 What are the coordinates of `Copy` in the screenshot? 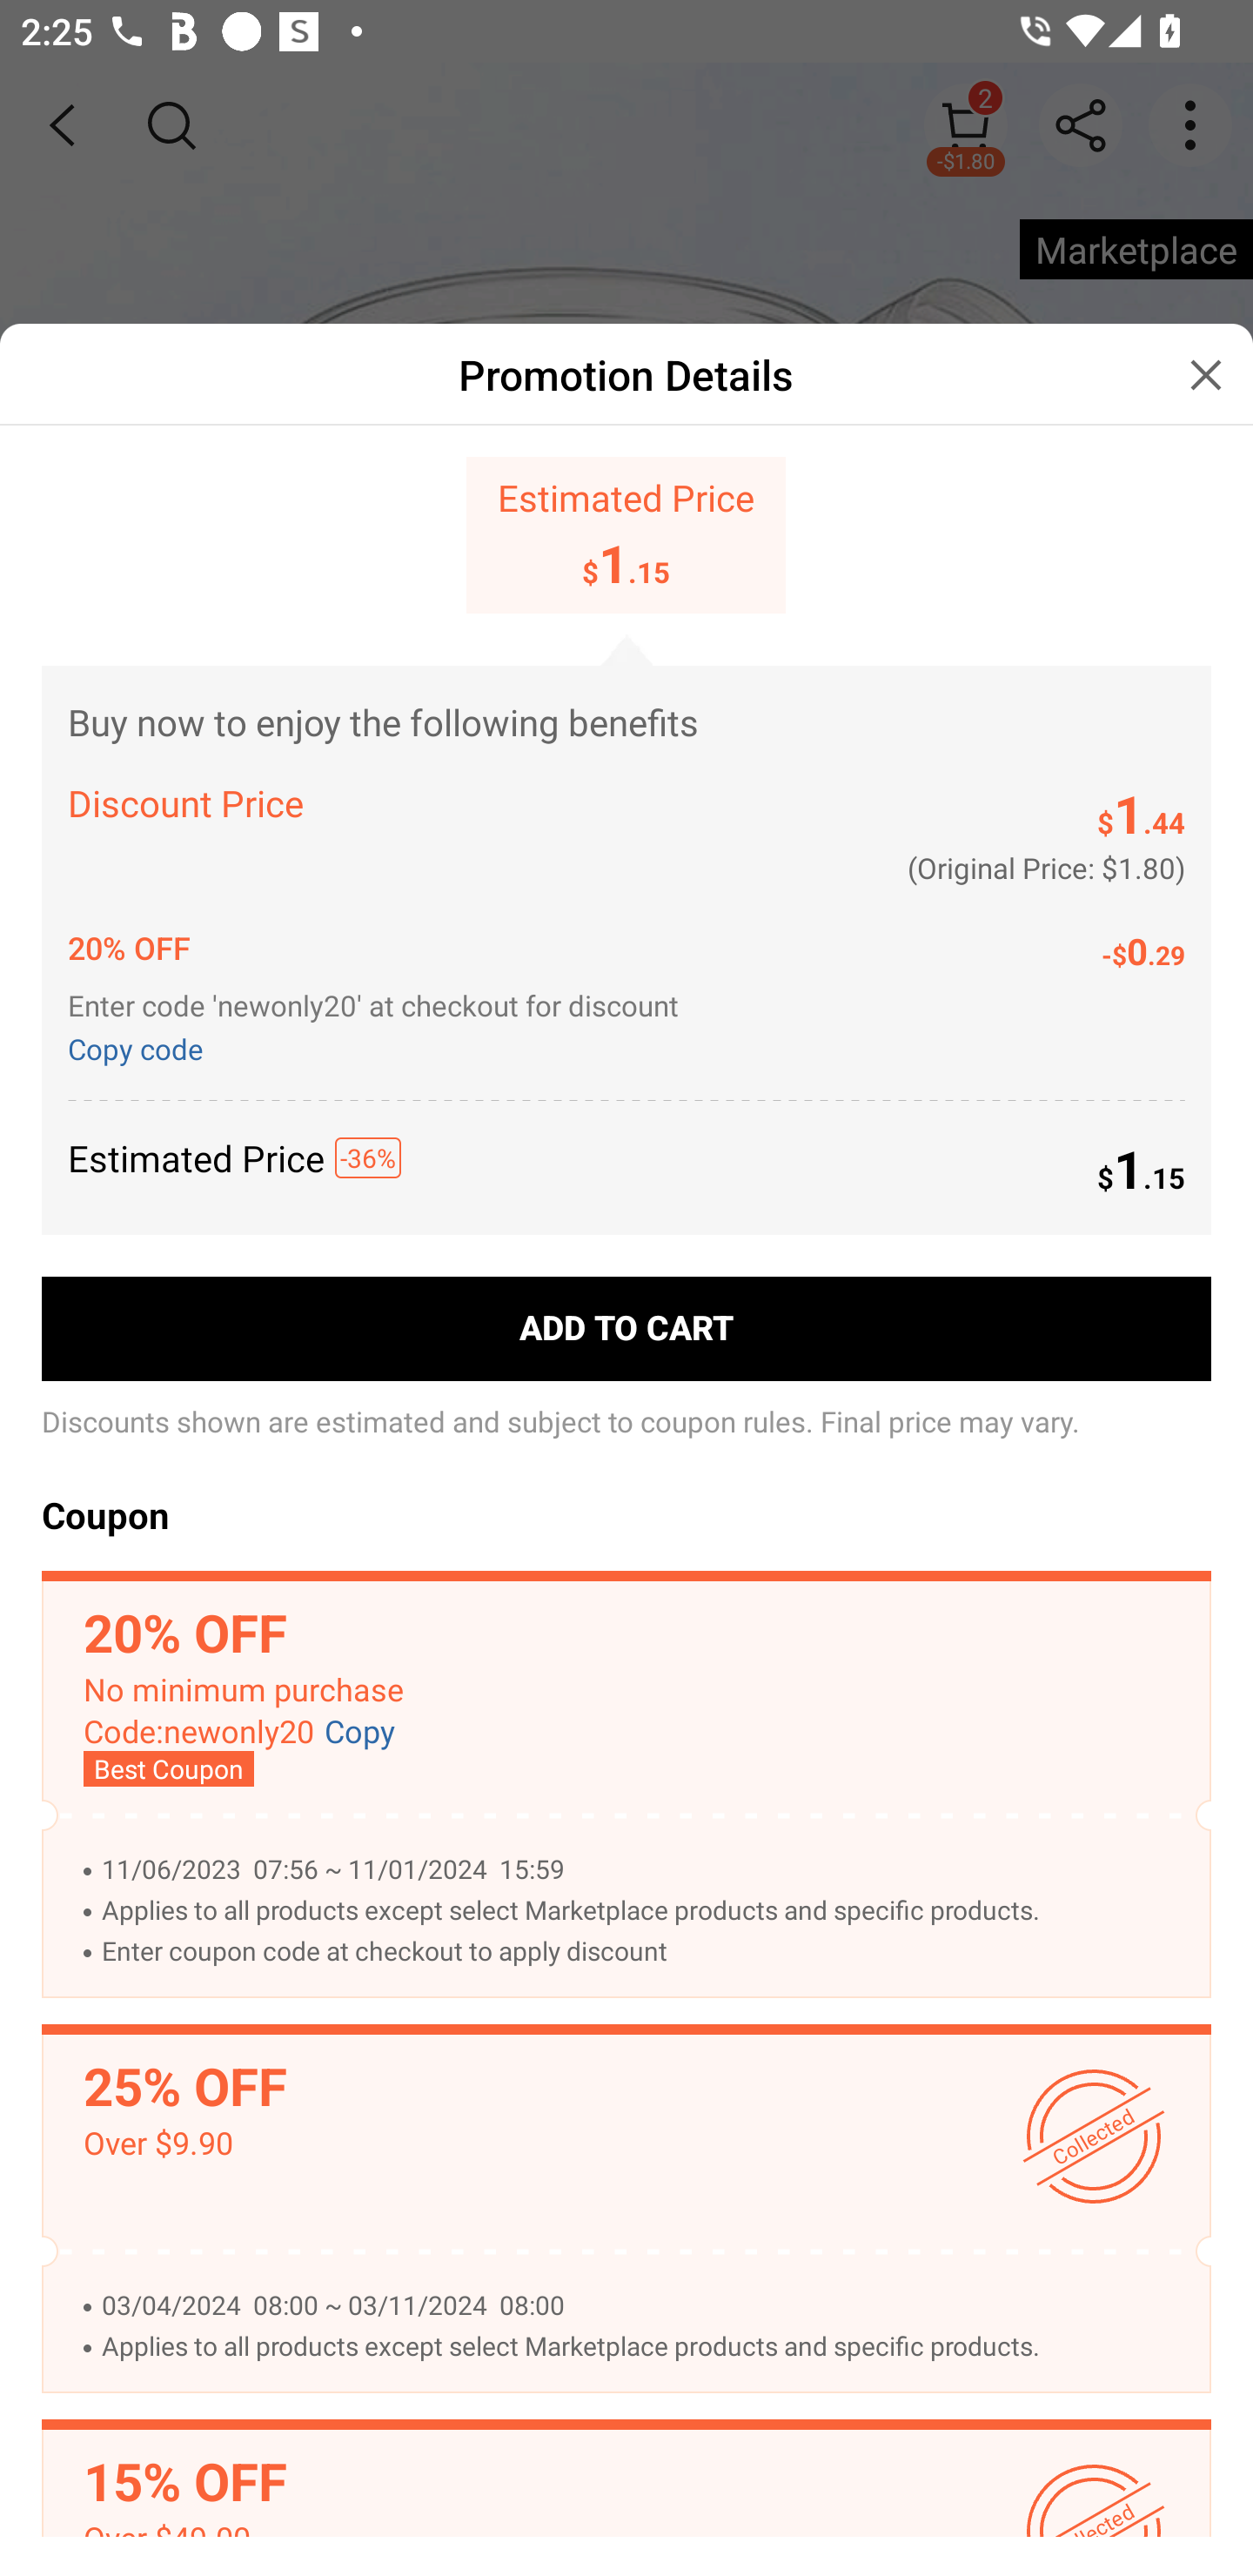 It's located at (360, 1732).